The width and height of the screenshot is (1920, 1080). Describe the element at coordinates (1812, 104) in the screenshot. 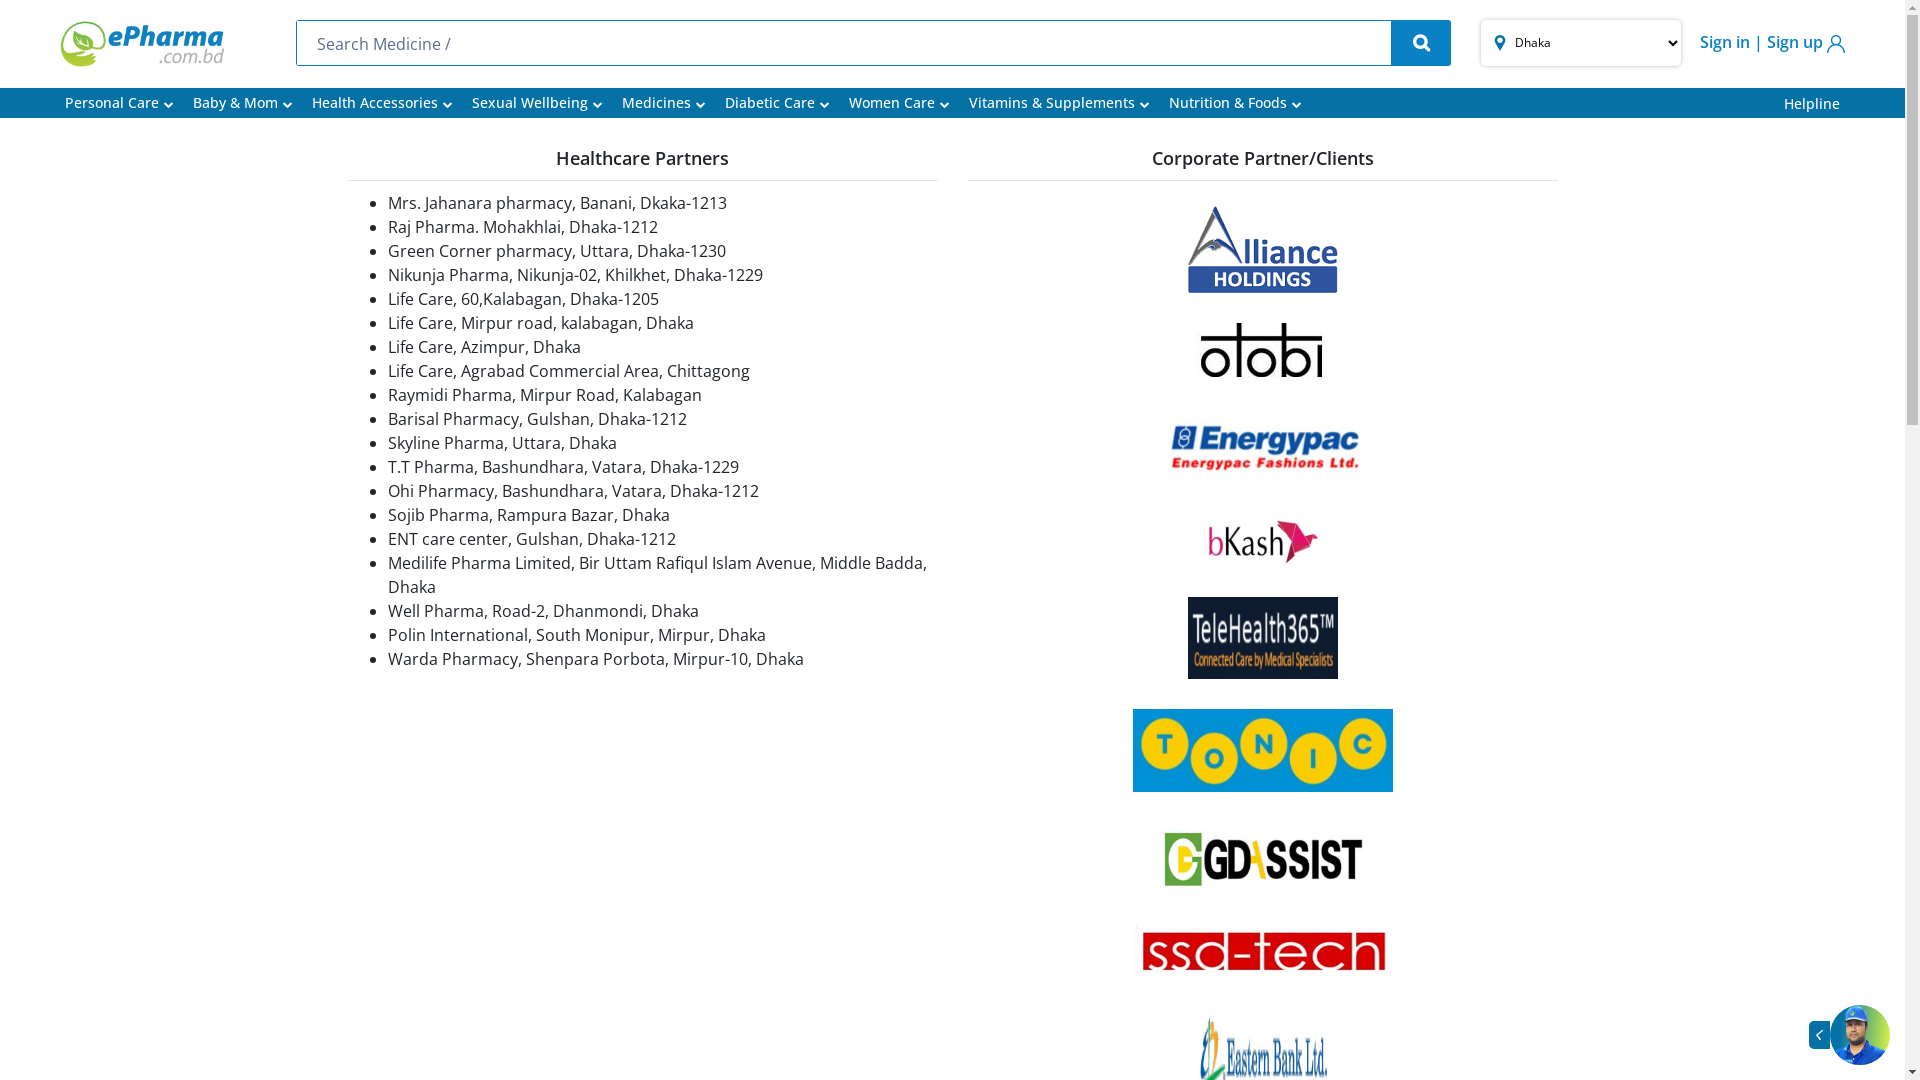

I see `Helpline` at that location.